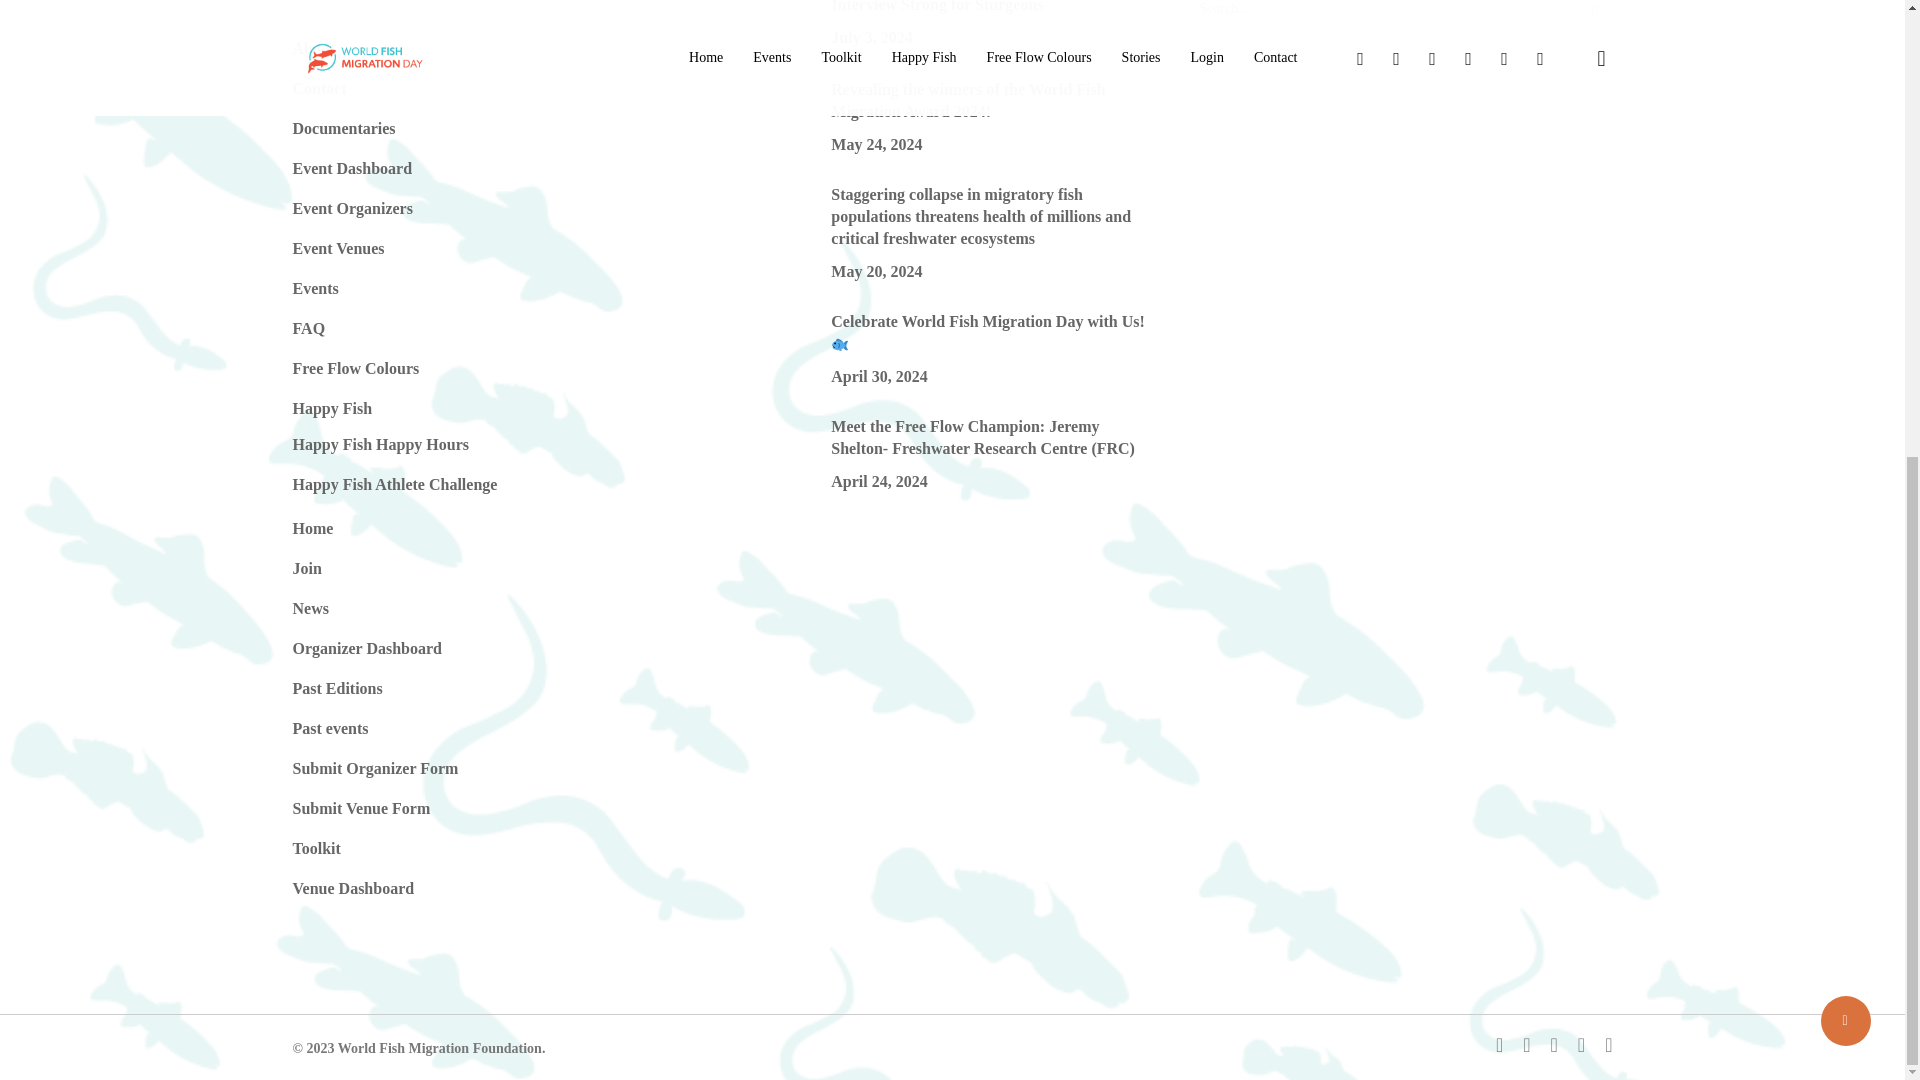 The height and width of the screenshot is (1080, 1920). I want to click on Contact, so click(318, 88).